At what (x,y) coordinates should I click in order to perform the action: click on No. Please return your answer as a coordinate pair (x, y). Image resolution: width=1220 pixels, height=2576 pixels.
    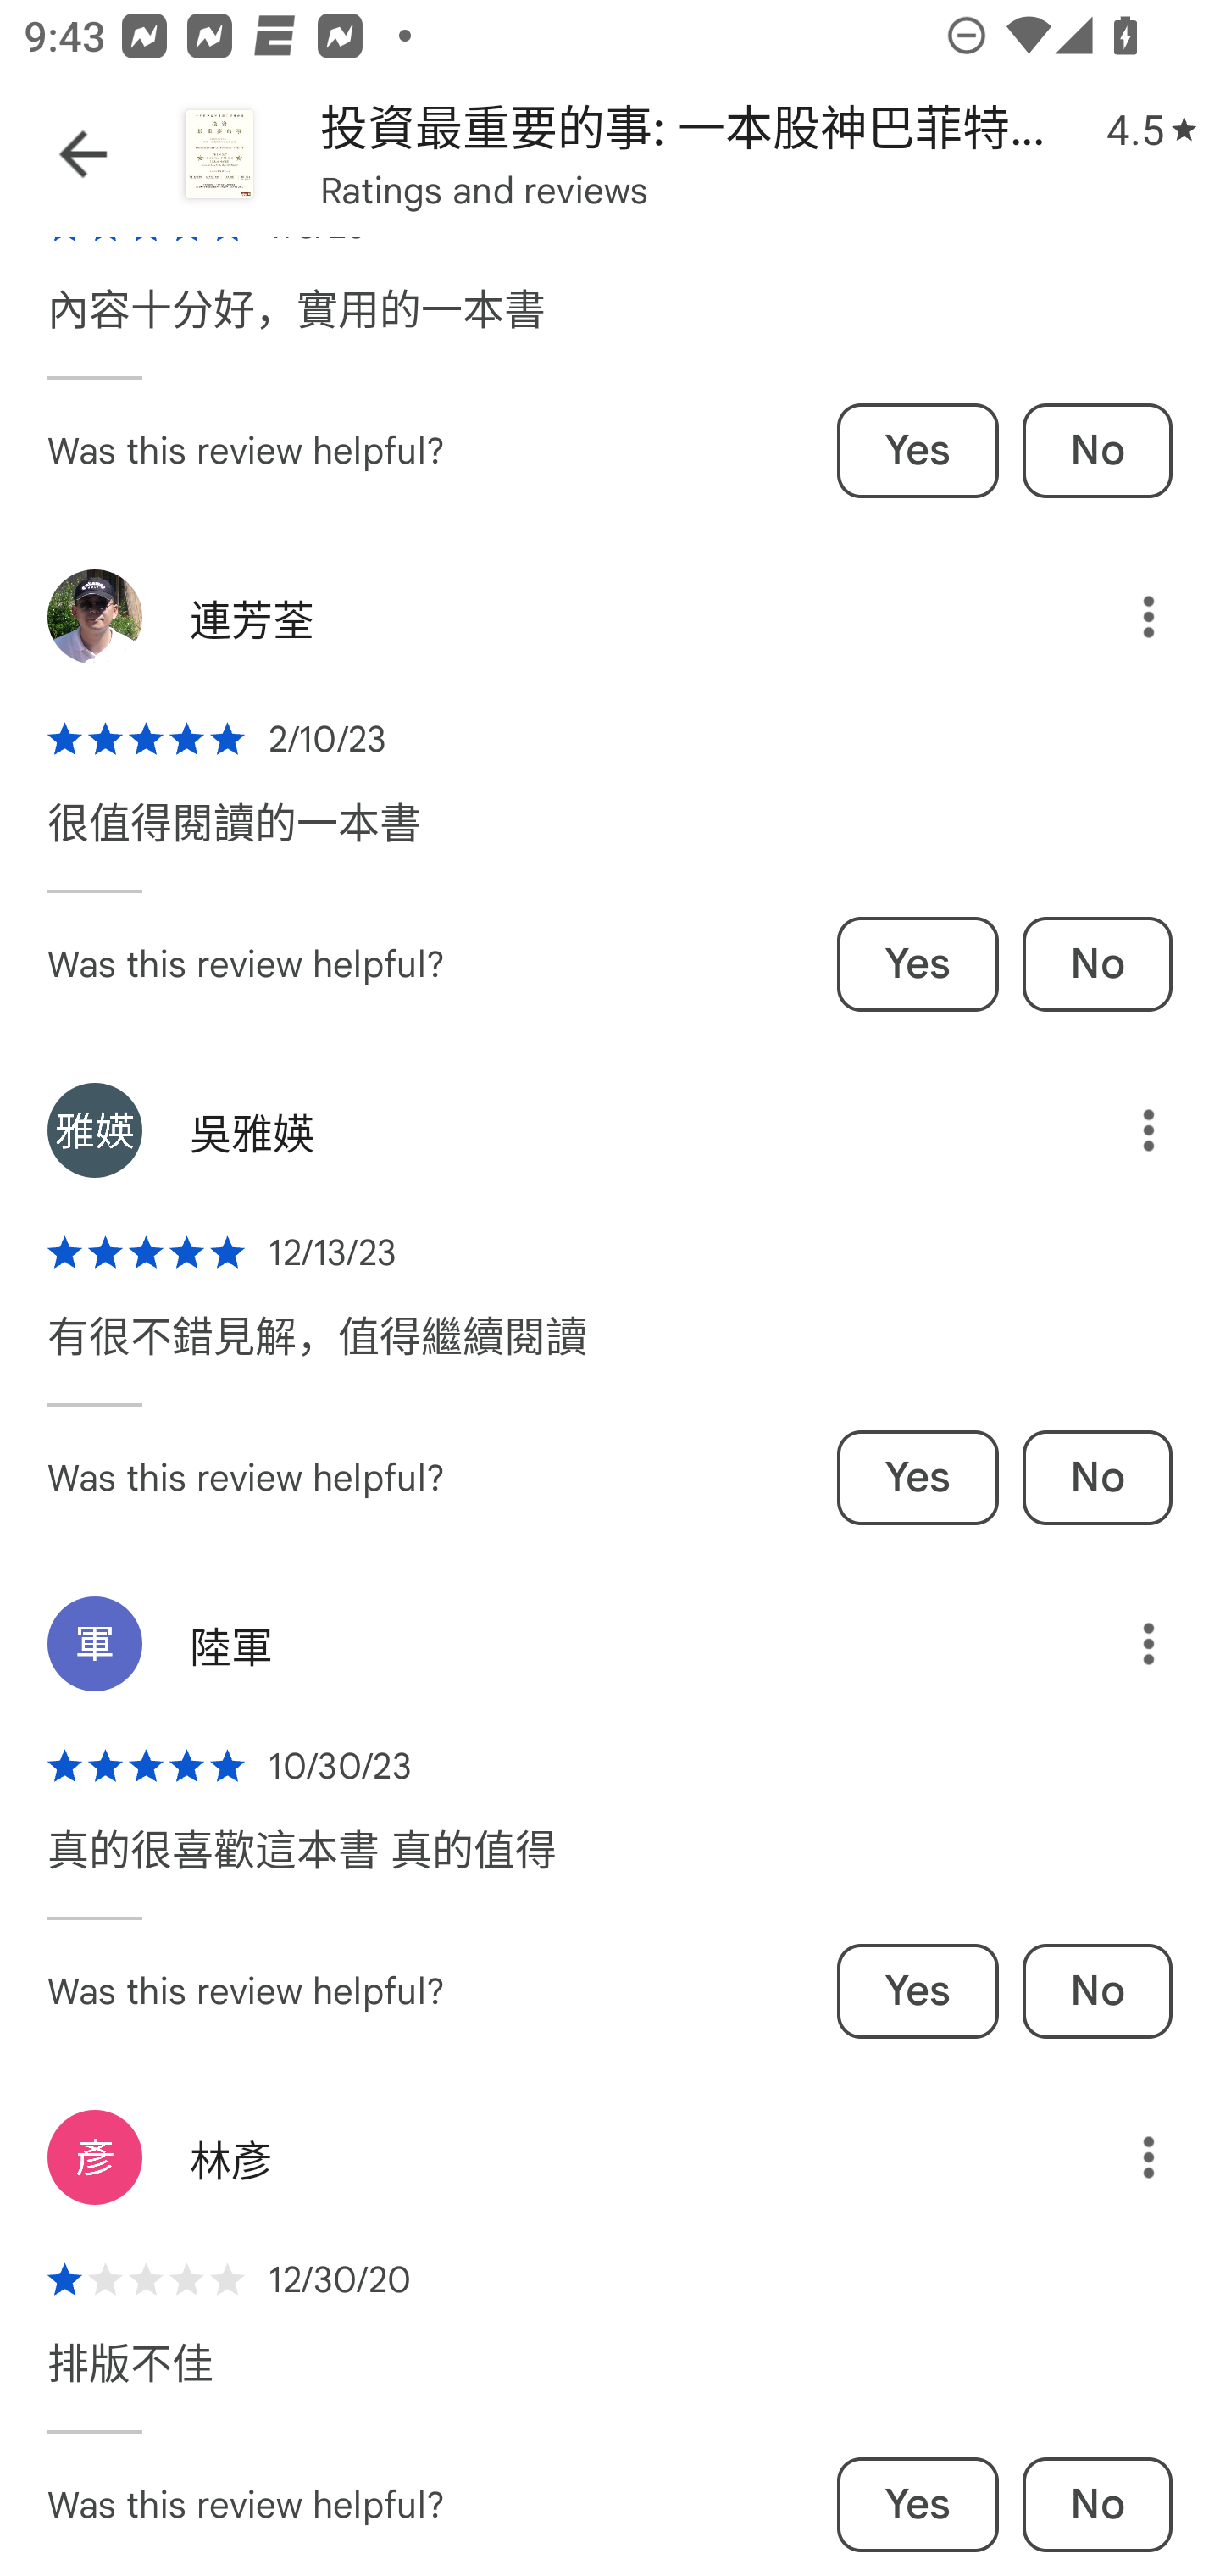
    Looking at the image, I should click on (1096, 964).